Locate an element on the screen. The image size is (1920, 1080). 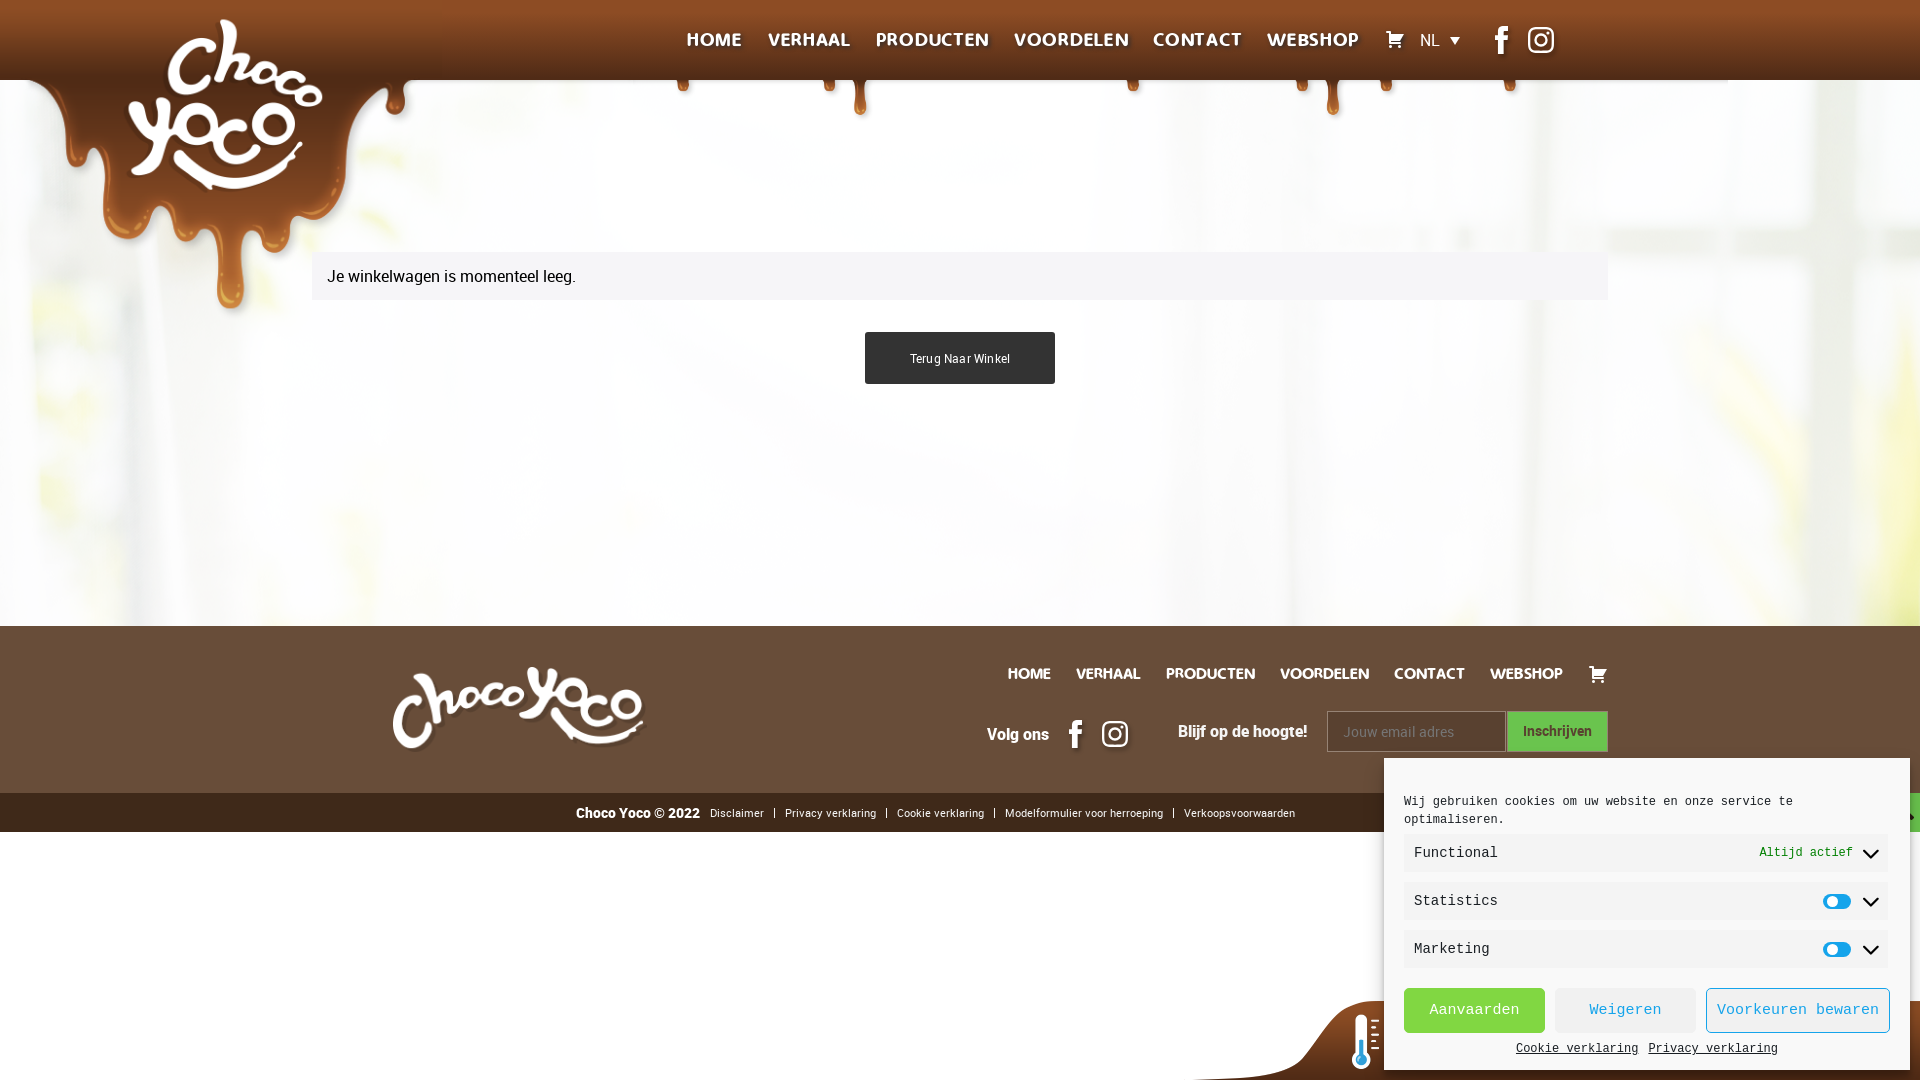
PRODUCTEN is located at coordinates (932, 40).